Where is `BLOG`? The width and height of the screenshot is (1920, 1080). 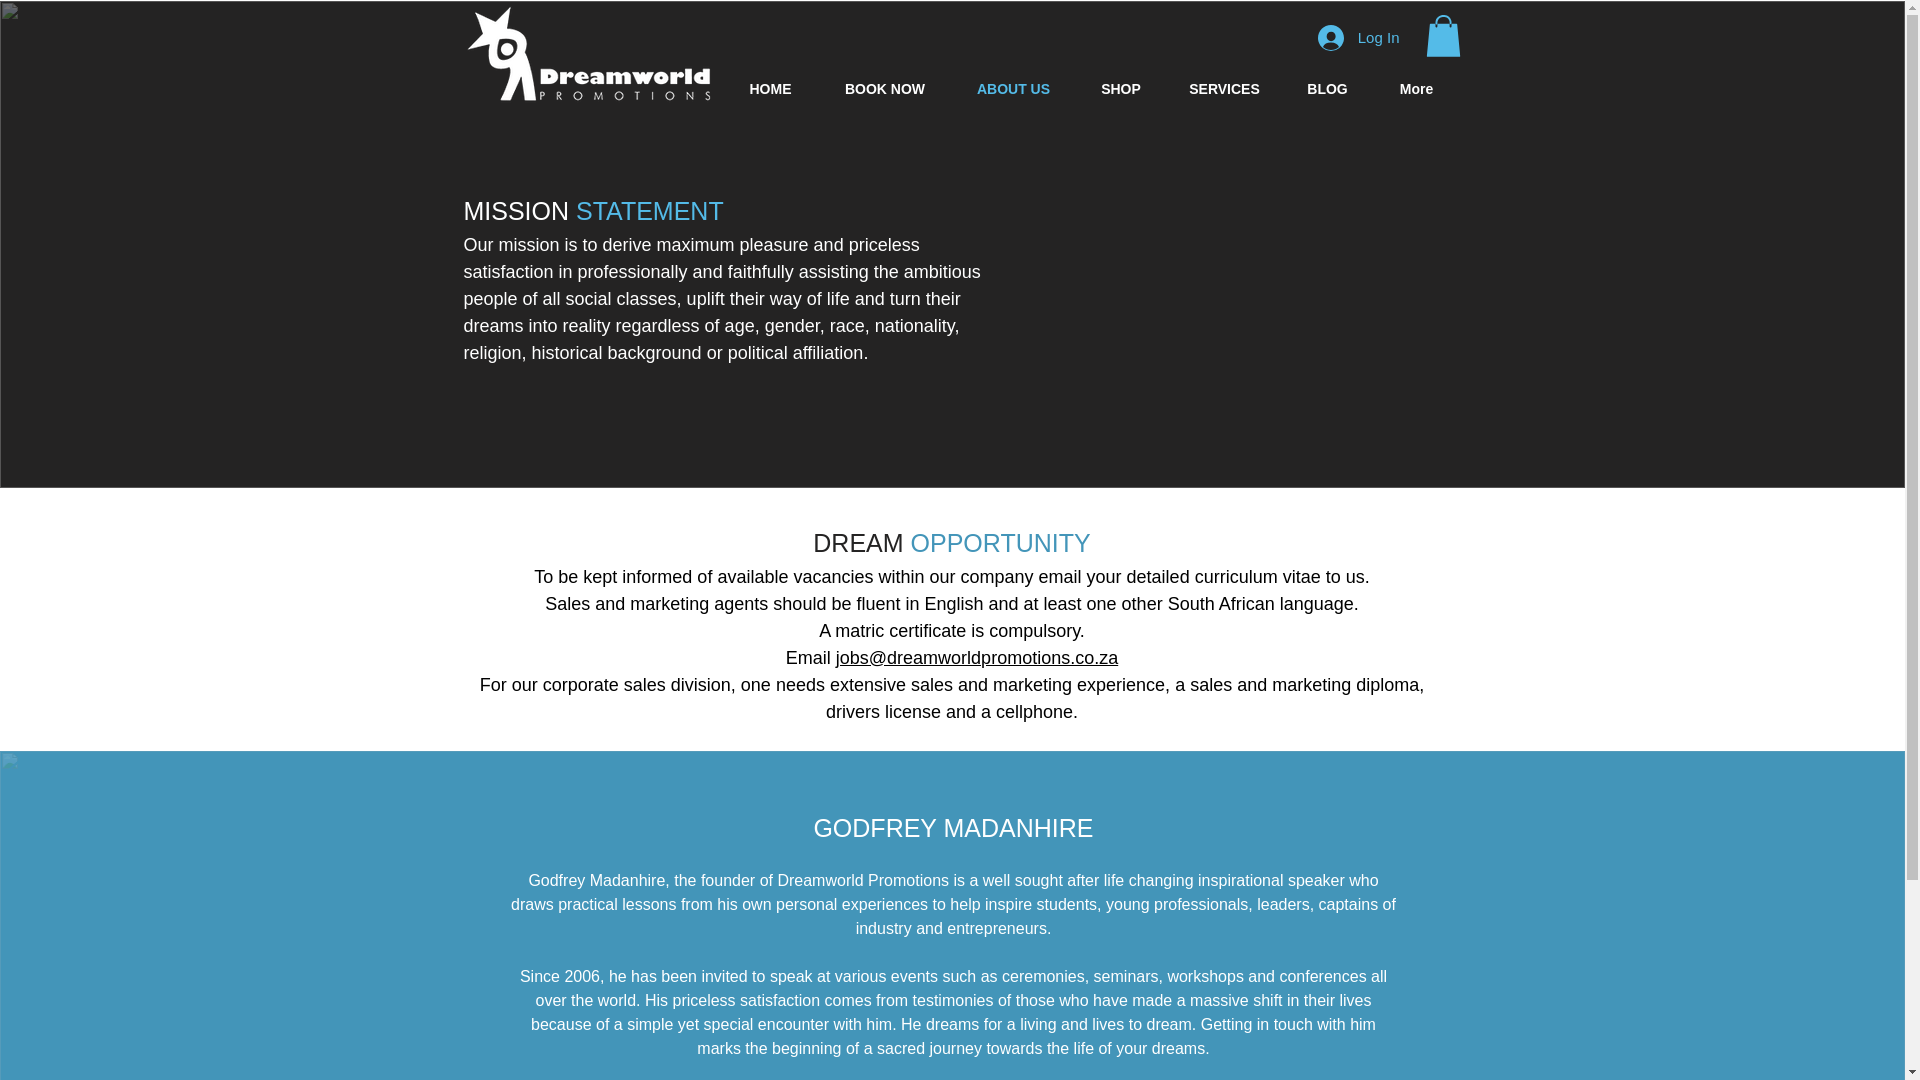 BLOG is located at coordinates (1327, 89).